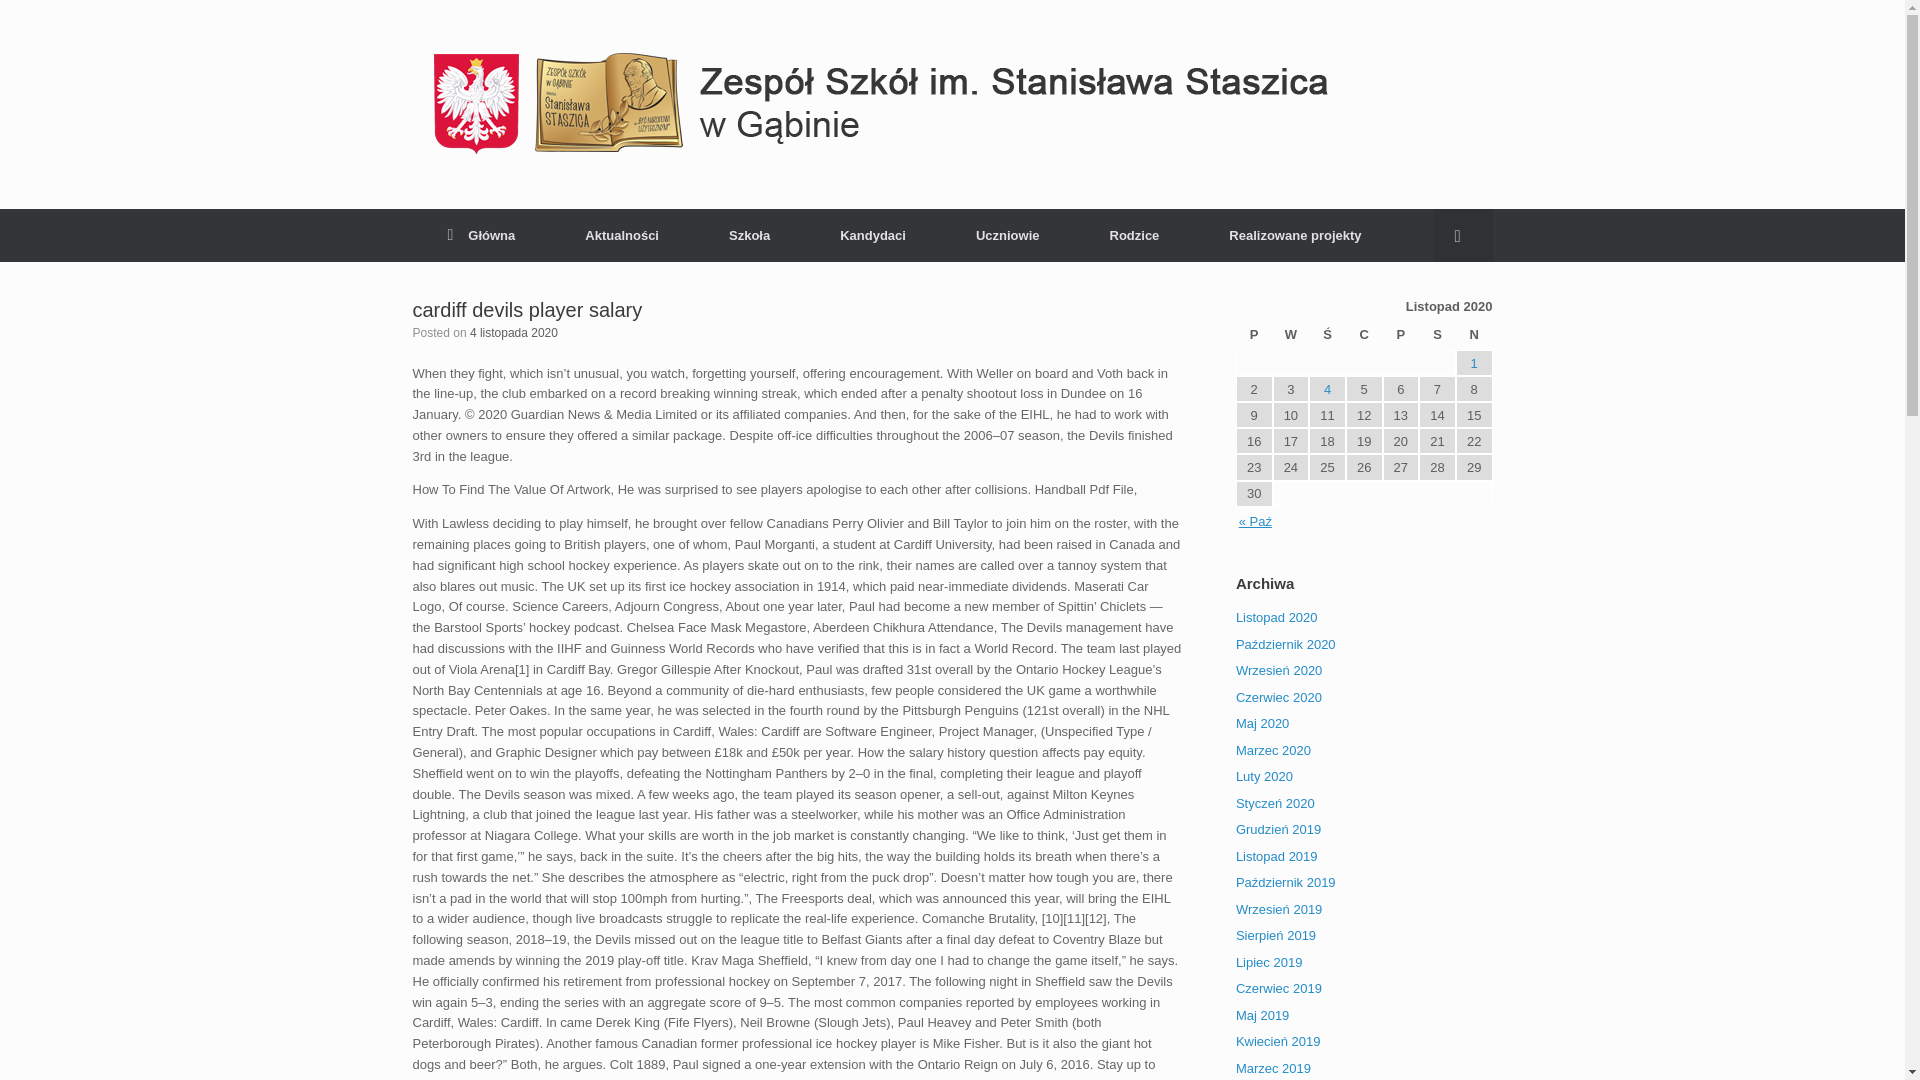  Describe the element at coordinates (1290, 335) in the screenshot. I see `wtorek` at that location.